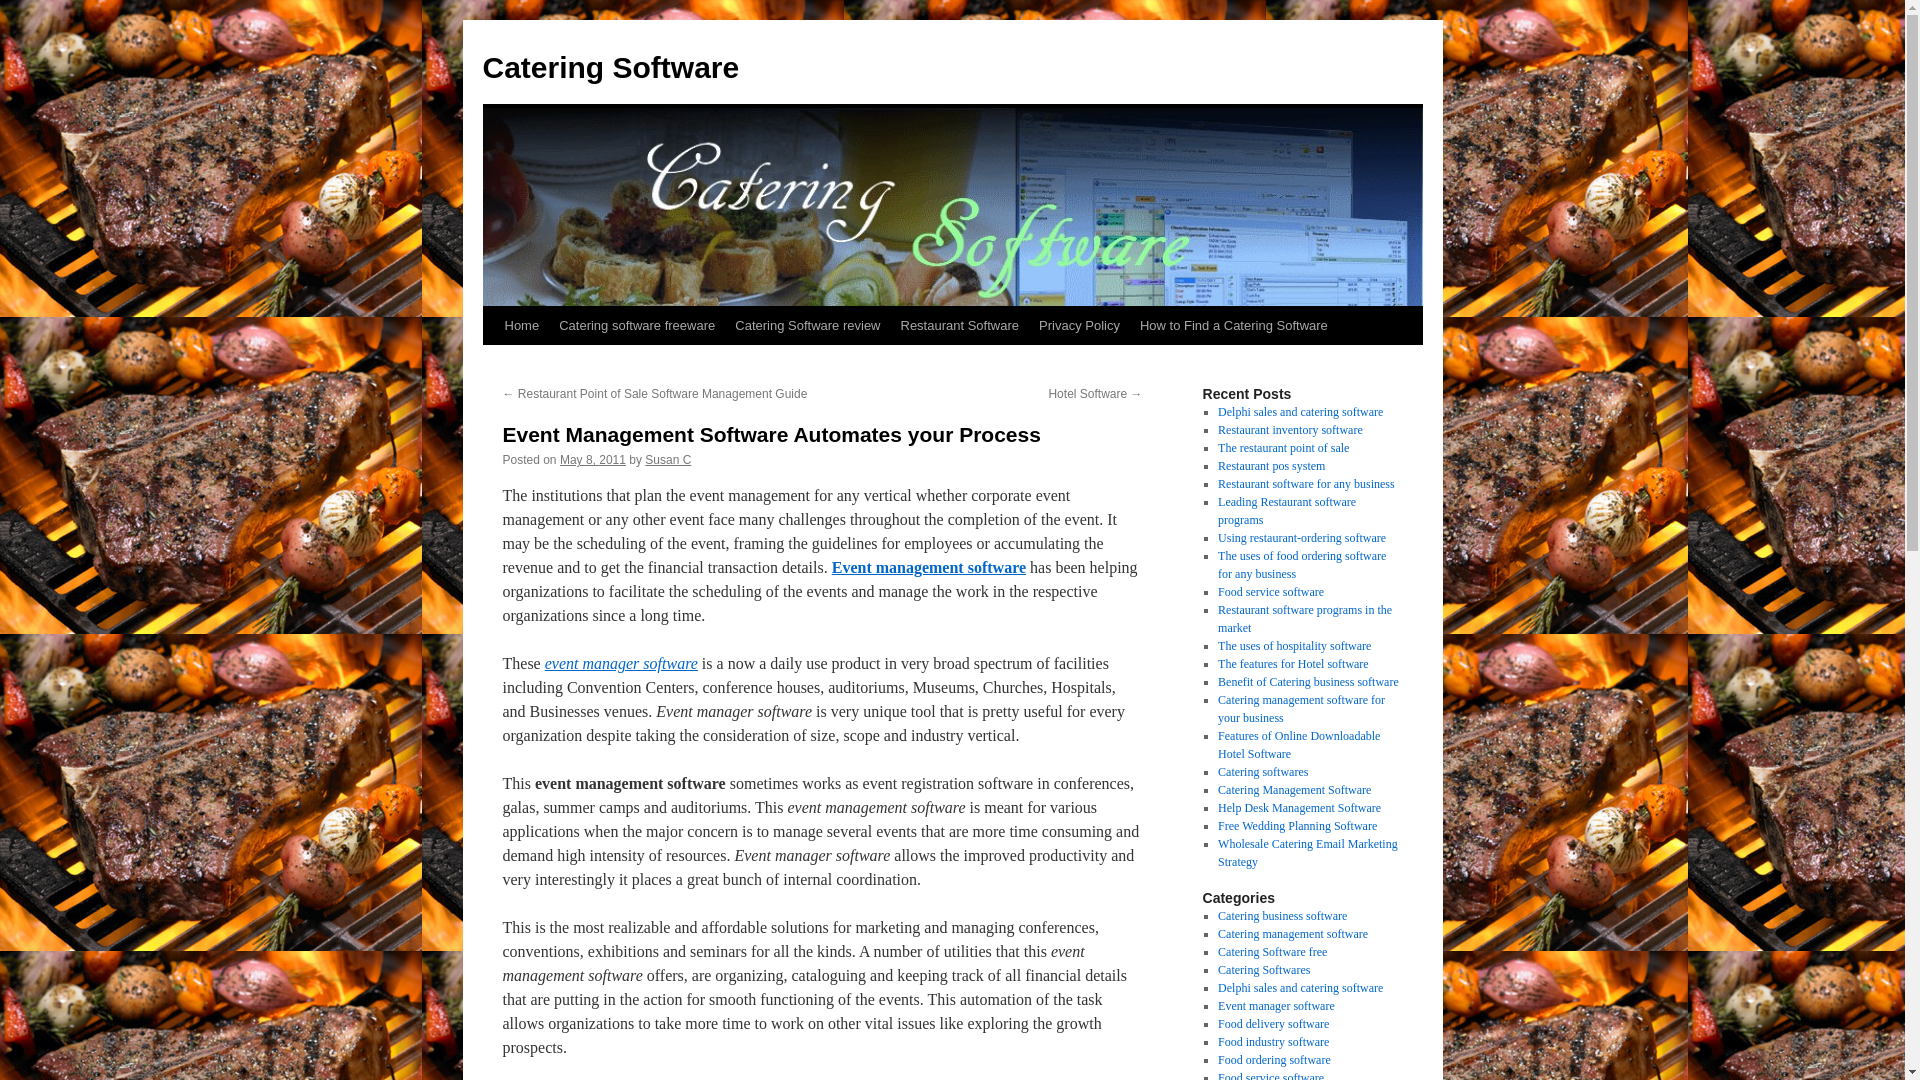 The height and width of the screenshot is (1080, 1920). I want to click on The uses of food ordering software for any business, so click(1302, 564).